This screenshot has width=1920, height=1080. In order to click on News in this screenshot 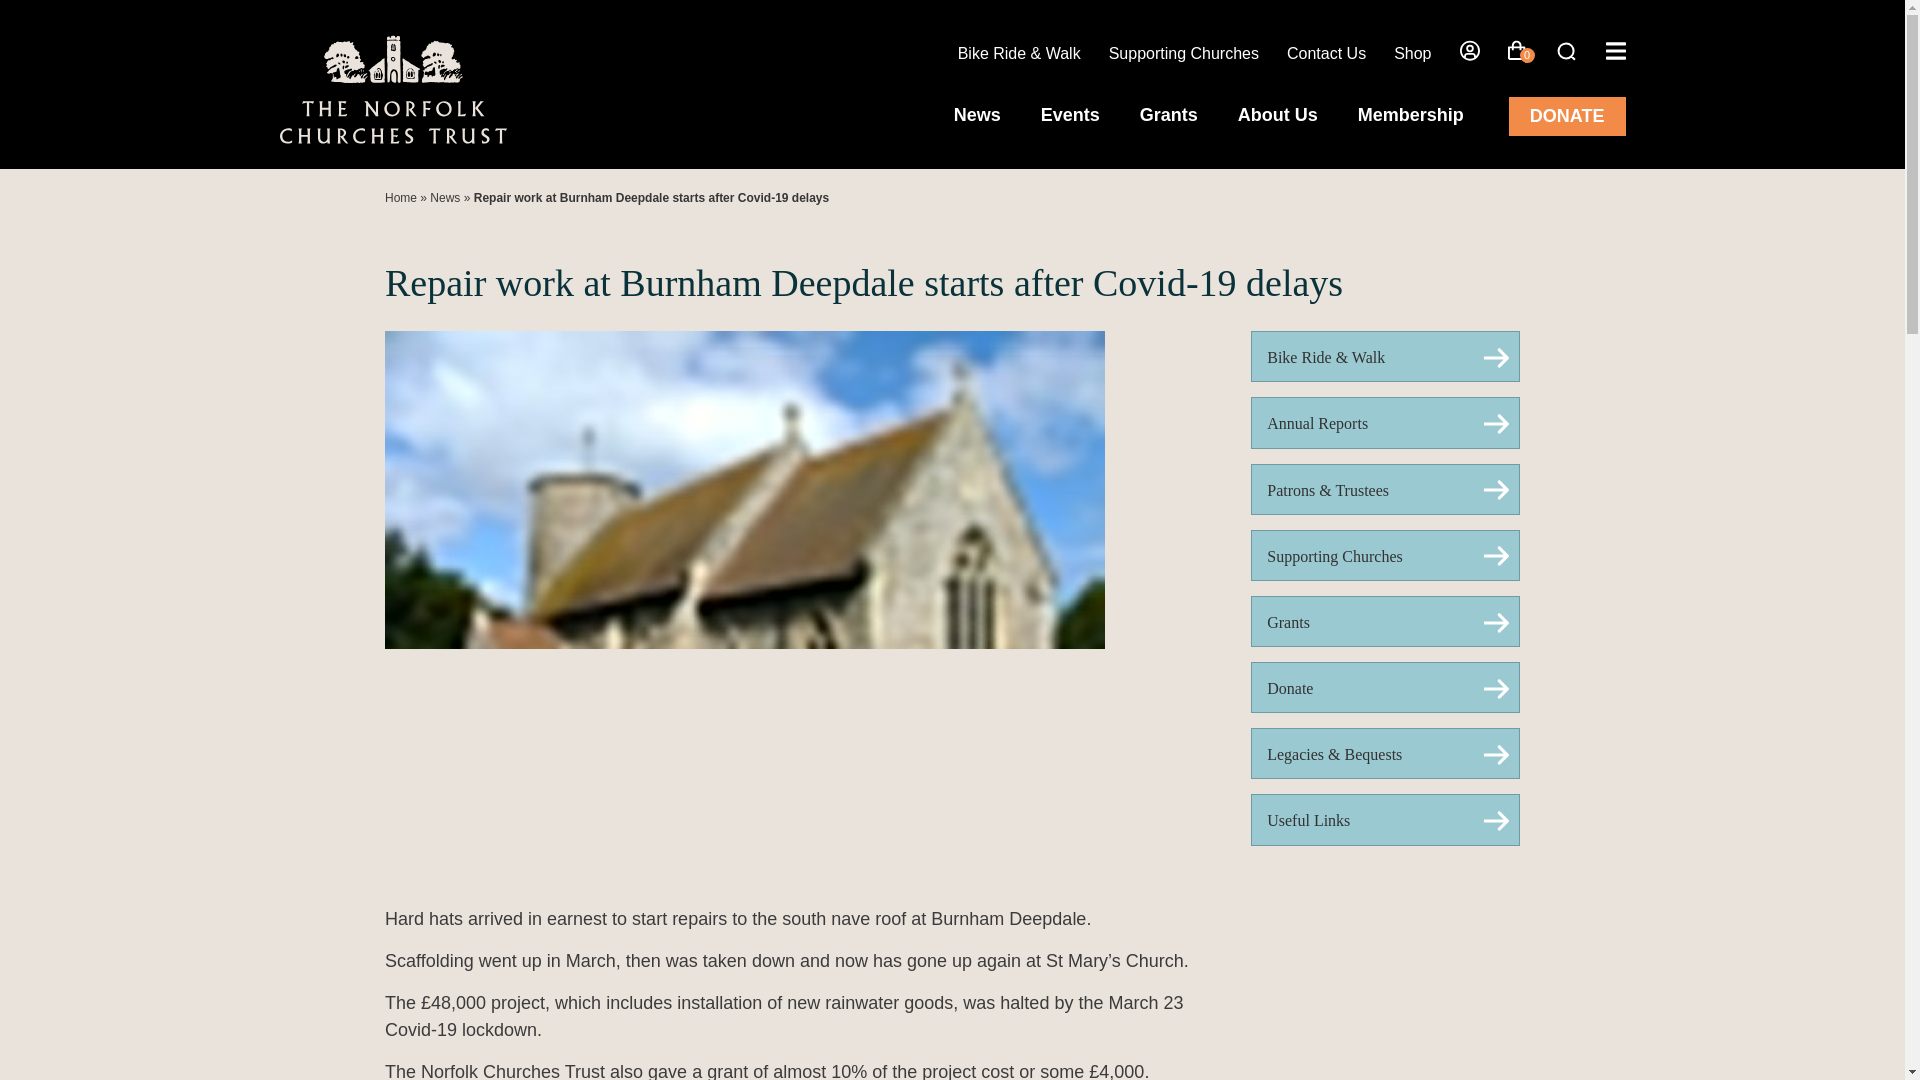, I will do `click(977, 114)`.